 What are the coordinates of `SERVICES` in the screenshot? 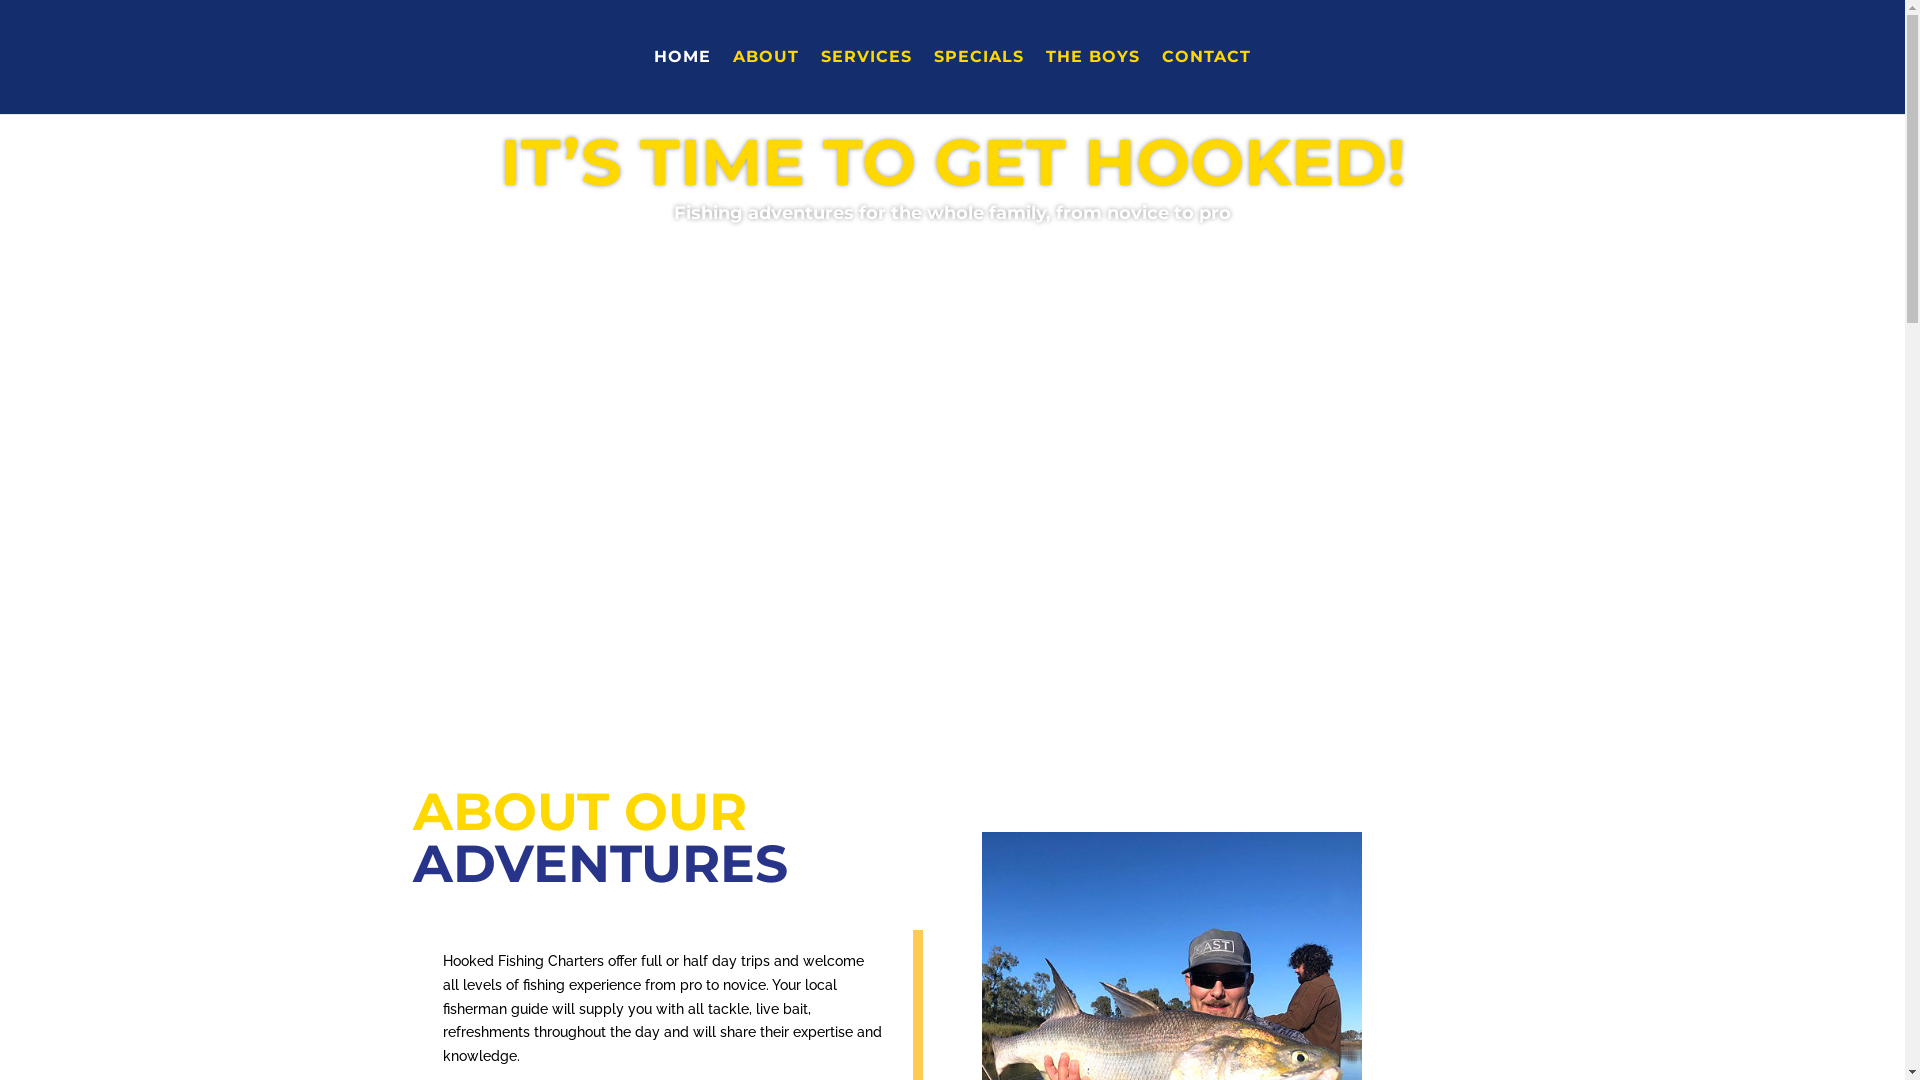 It's located at (866, 82).